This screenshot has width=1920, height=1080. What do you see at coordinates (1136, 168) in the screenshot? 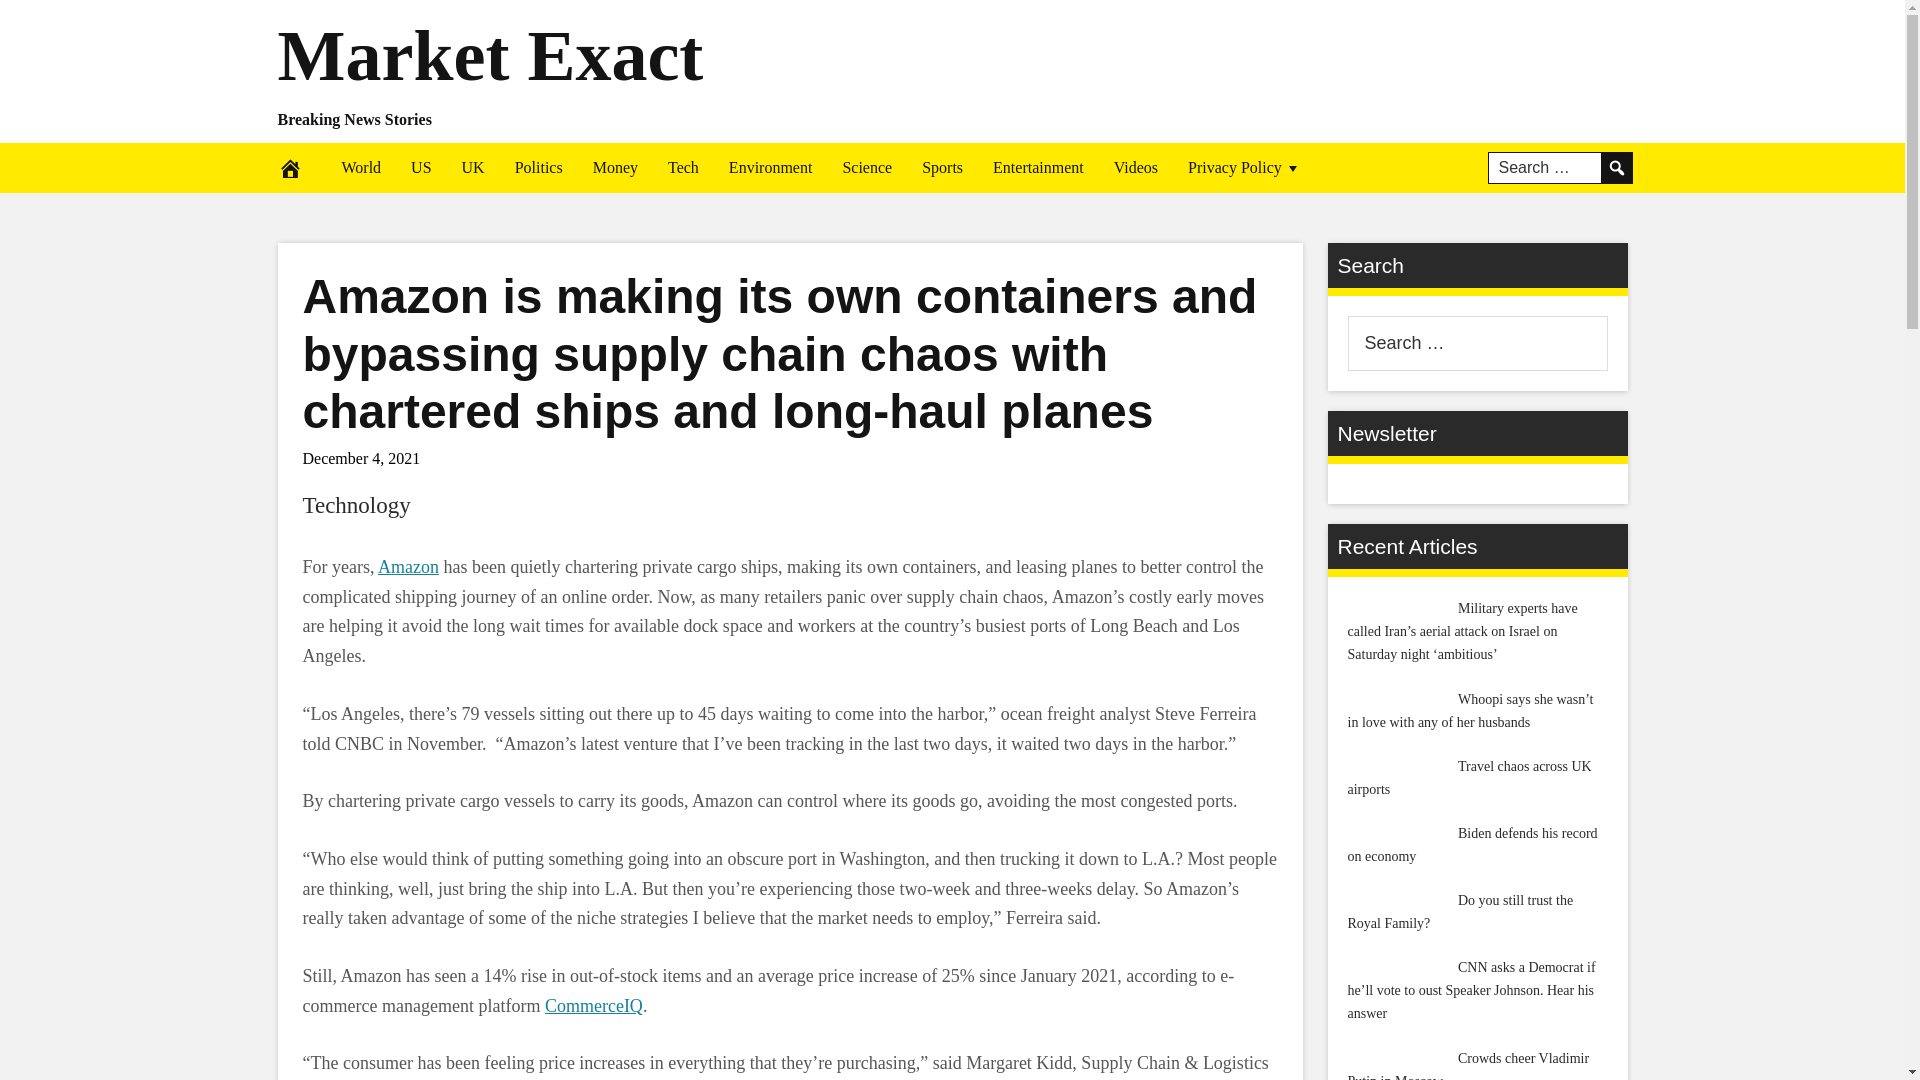
I see `Videos` at bounding box center [1136, 168].